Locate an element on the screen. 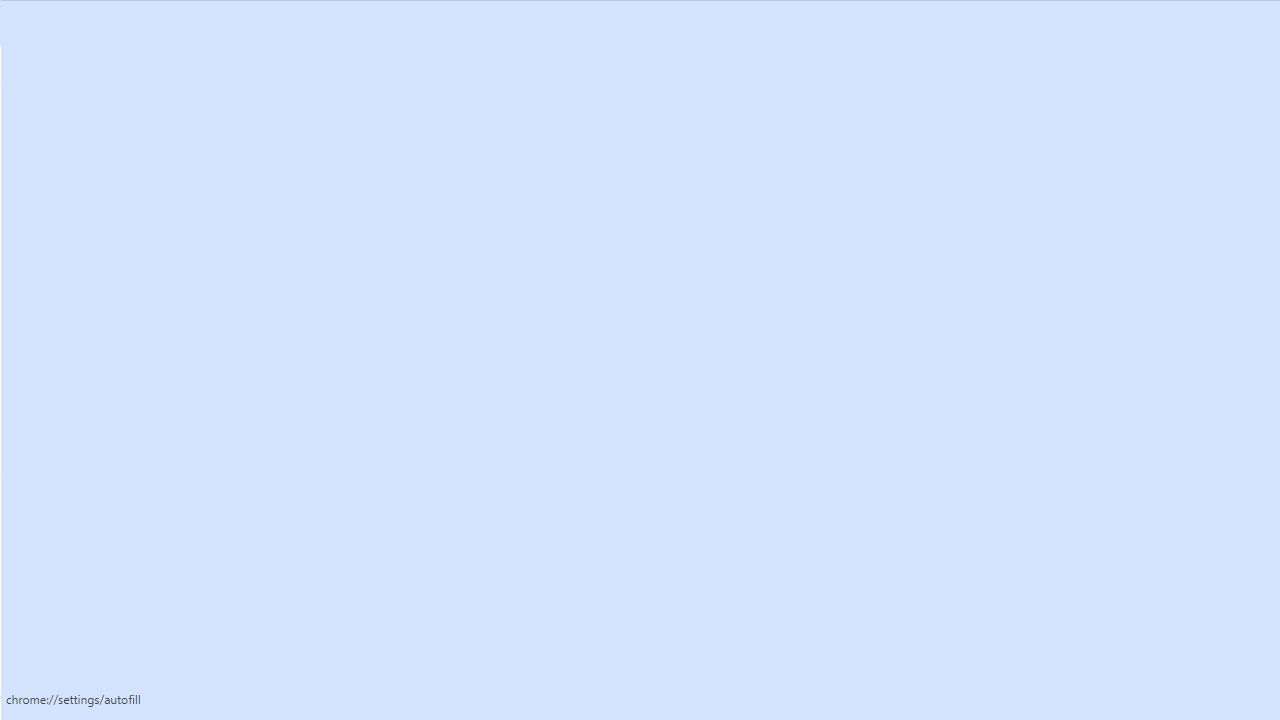 The height and width of the screenshot is (720, 1280). Appearance is located at coordinates (124, 331).